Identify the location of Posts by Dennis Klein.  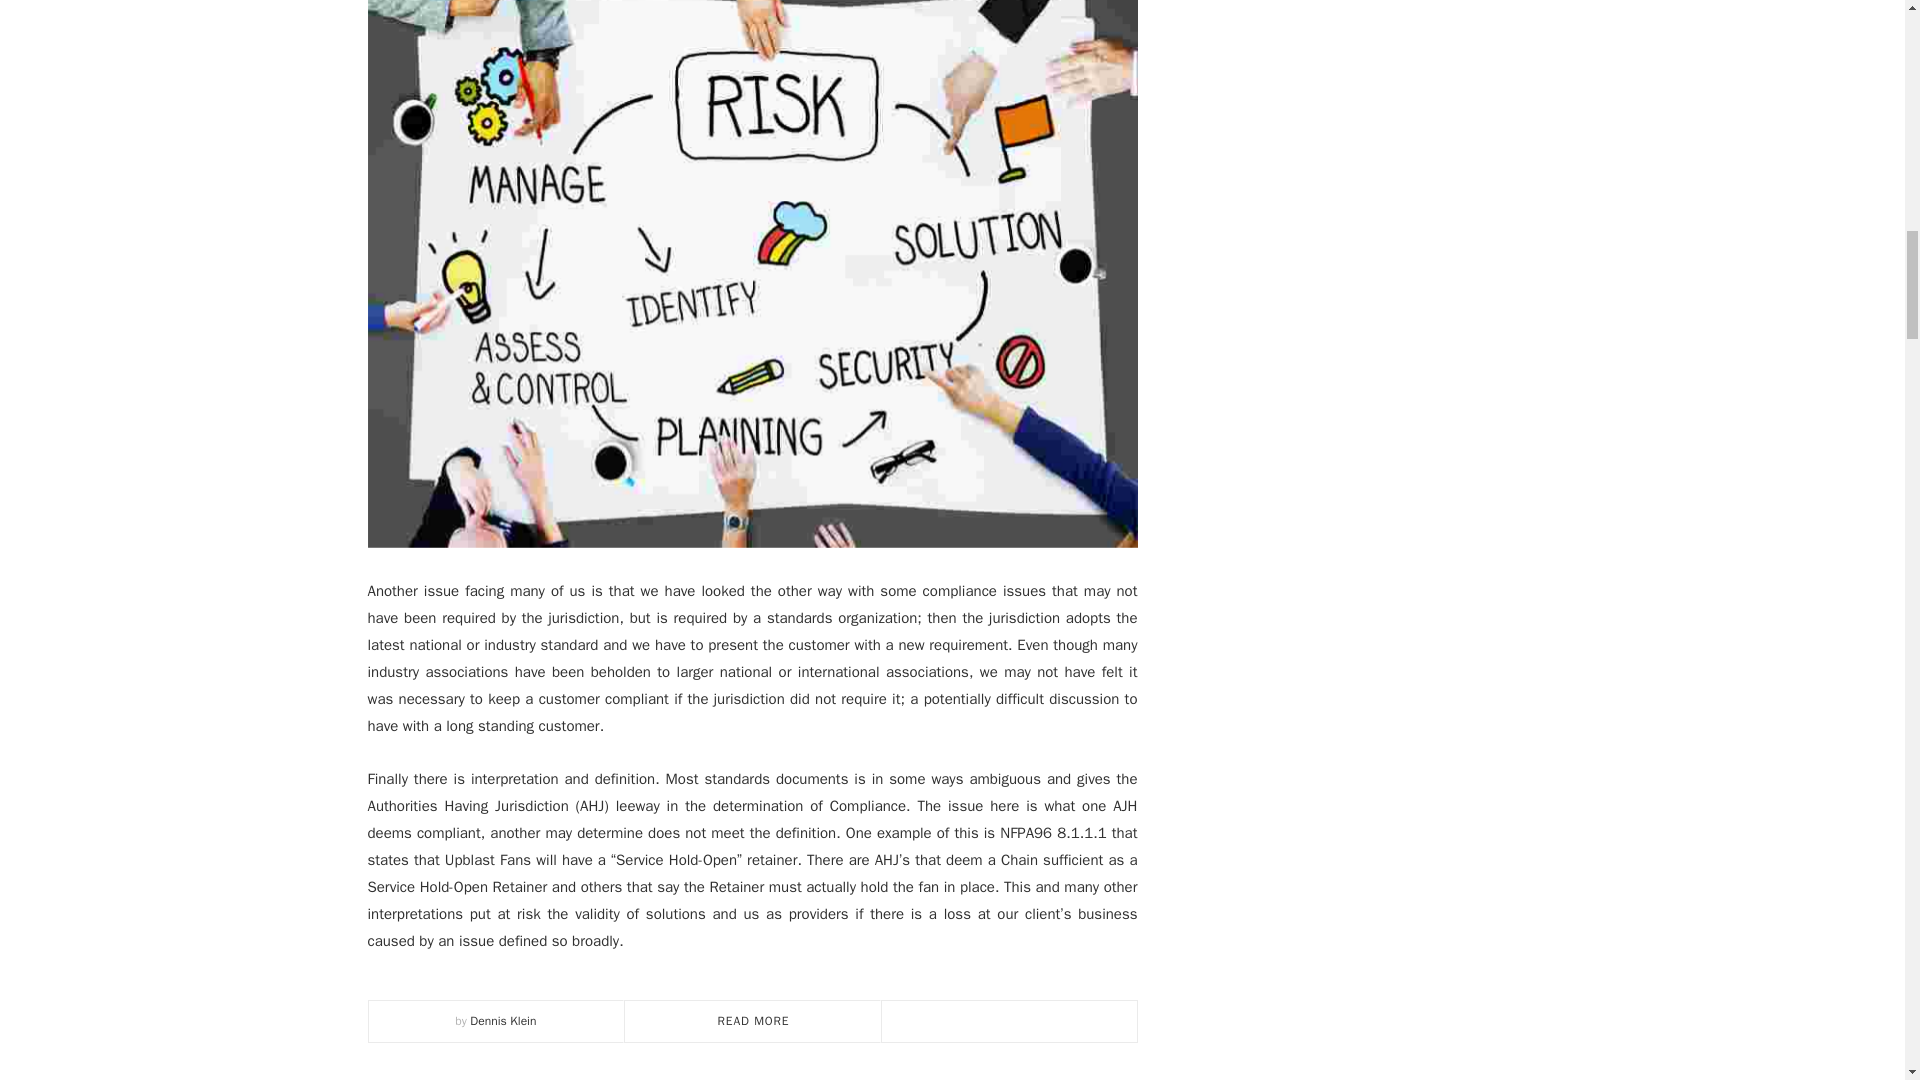
(502, 1021).